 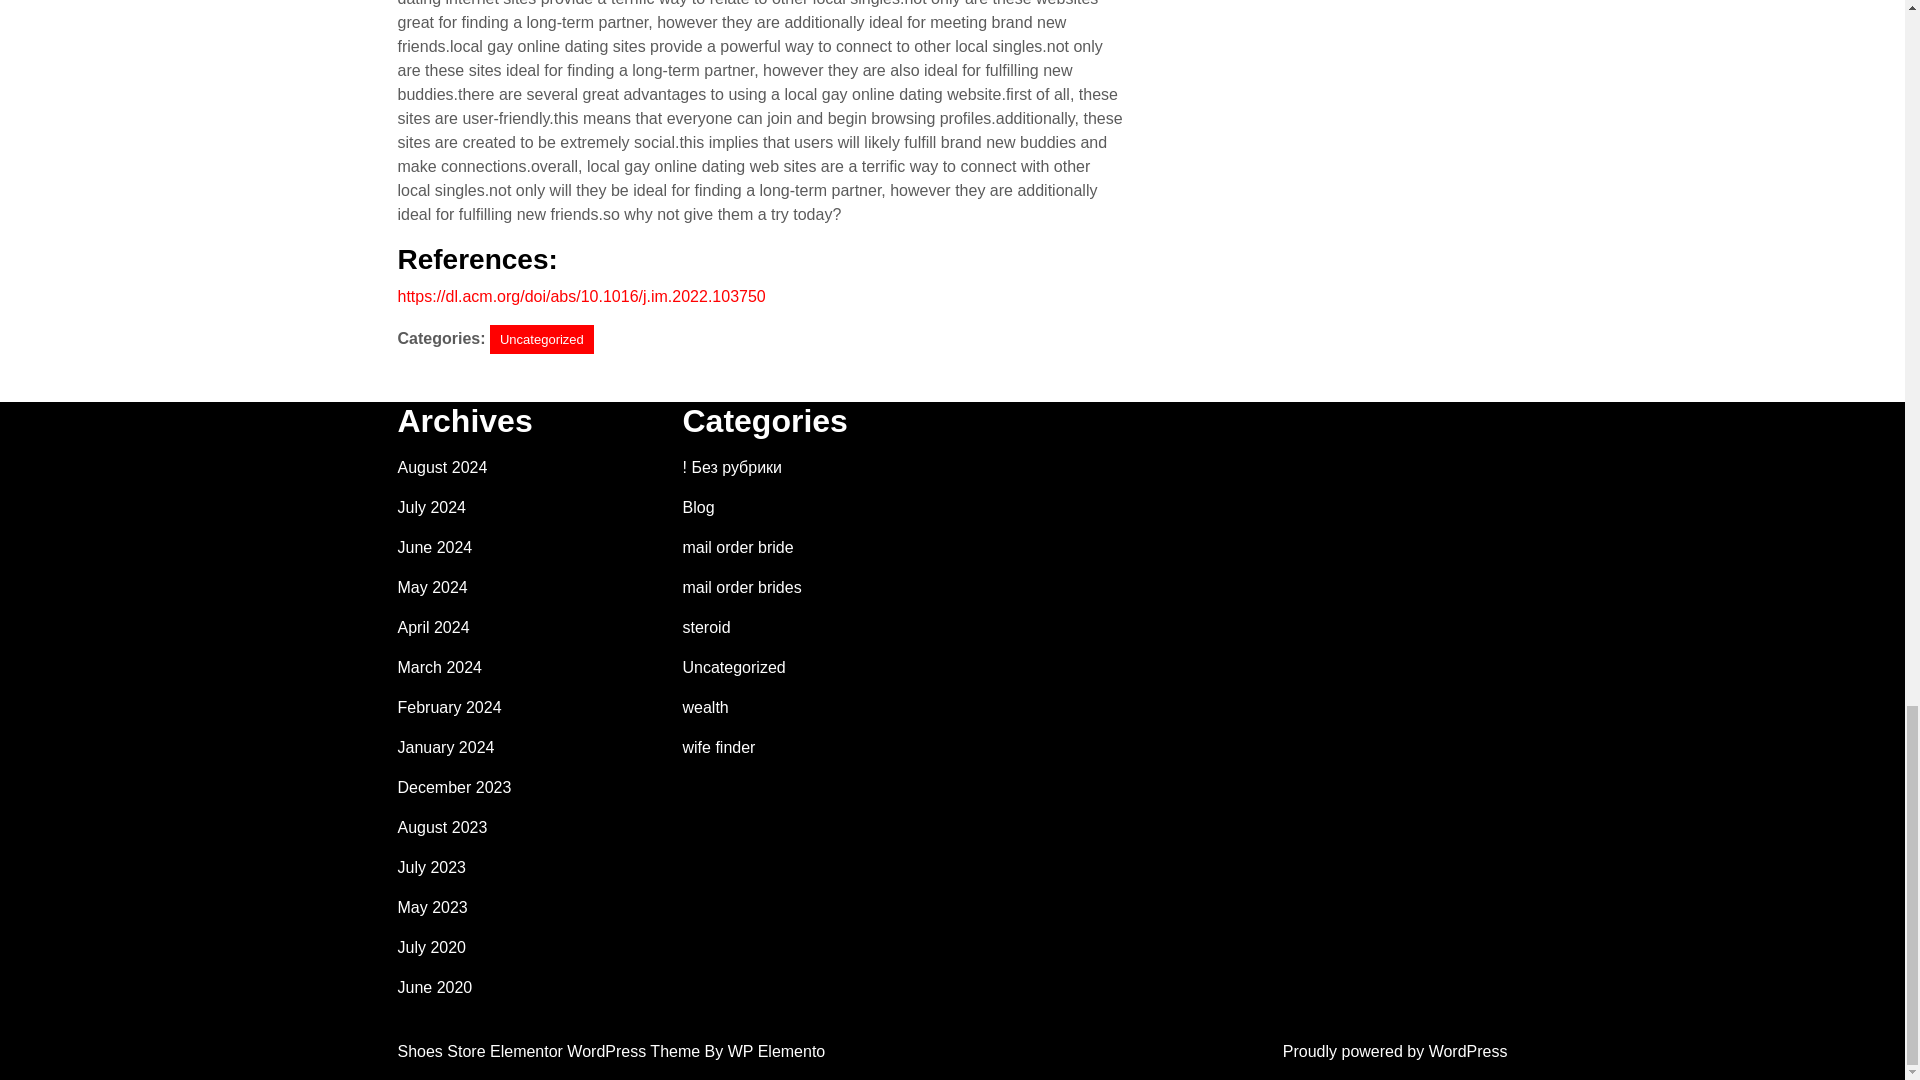 I want to click on August 2024, so click(x=442, y=468).